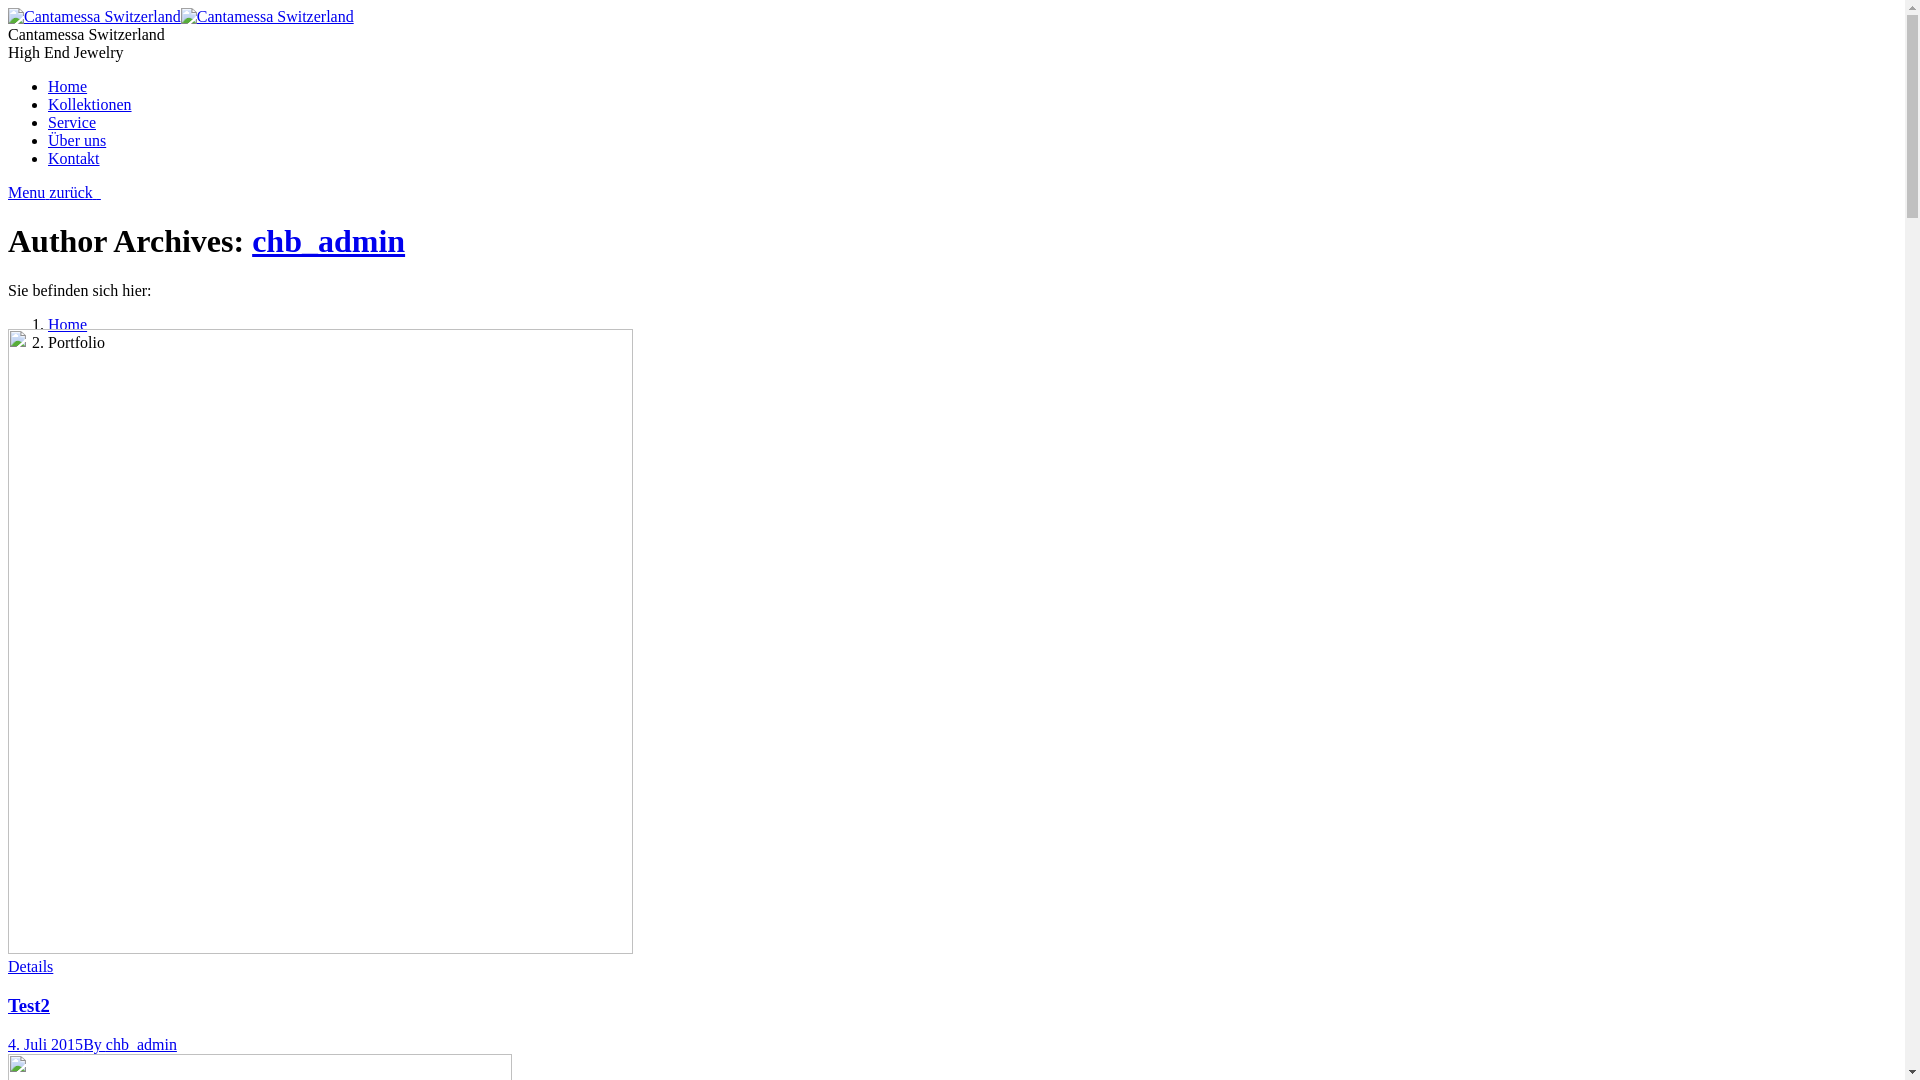  I want to click on Test2, so click(29, 1006).